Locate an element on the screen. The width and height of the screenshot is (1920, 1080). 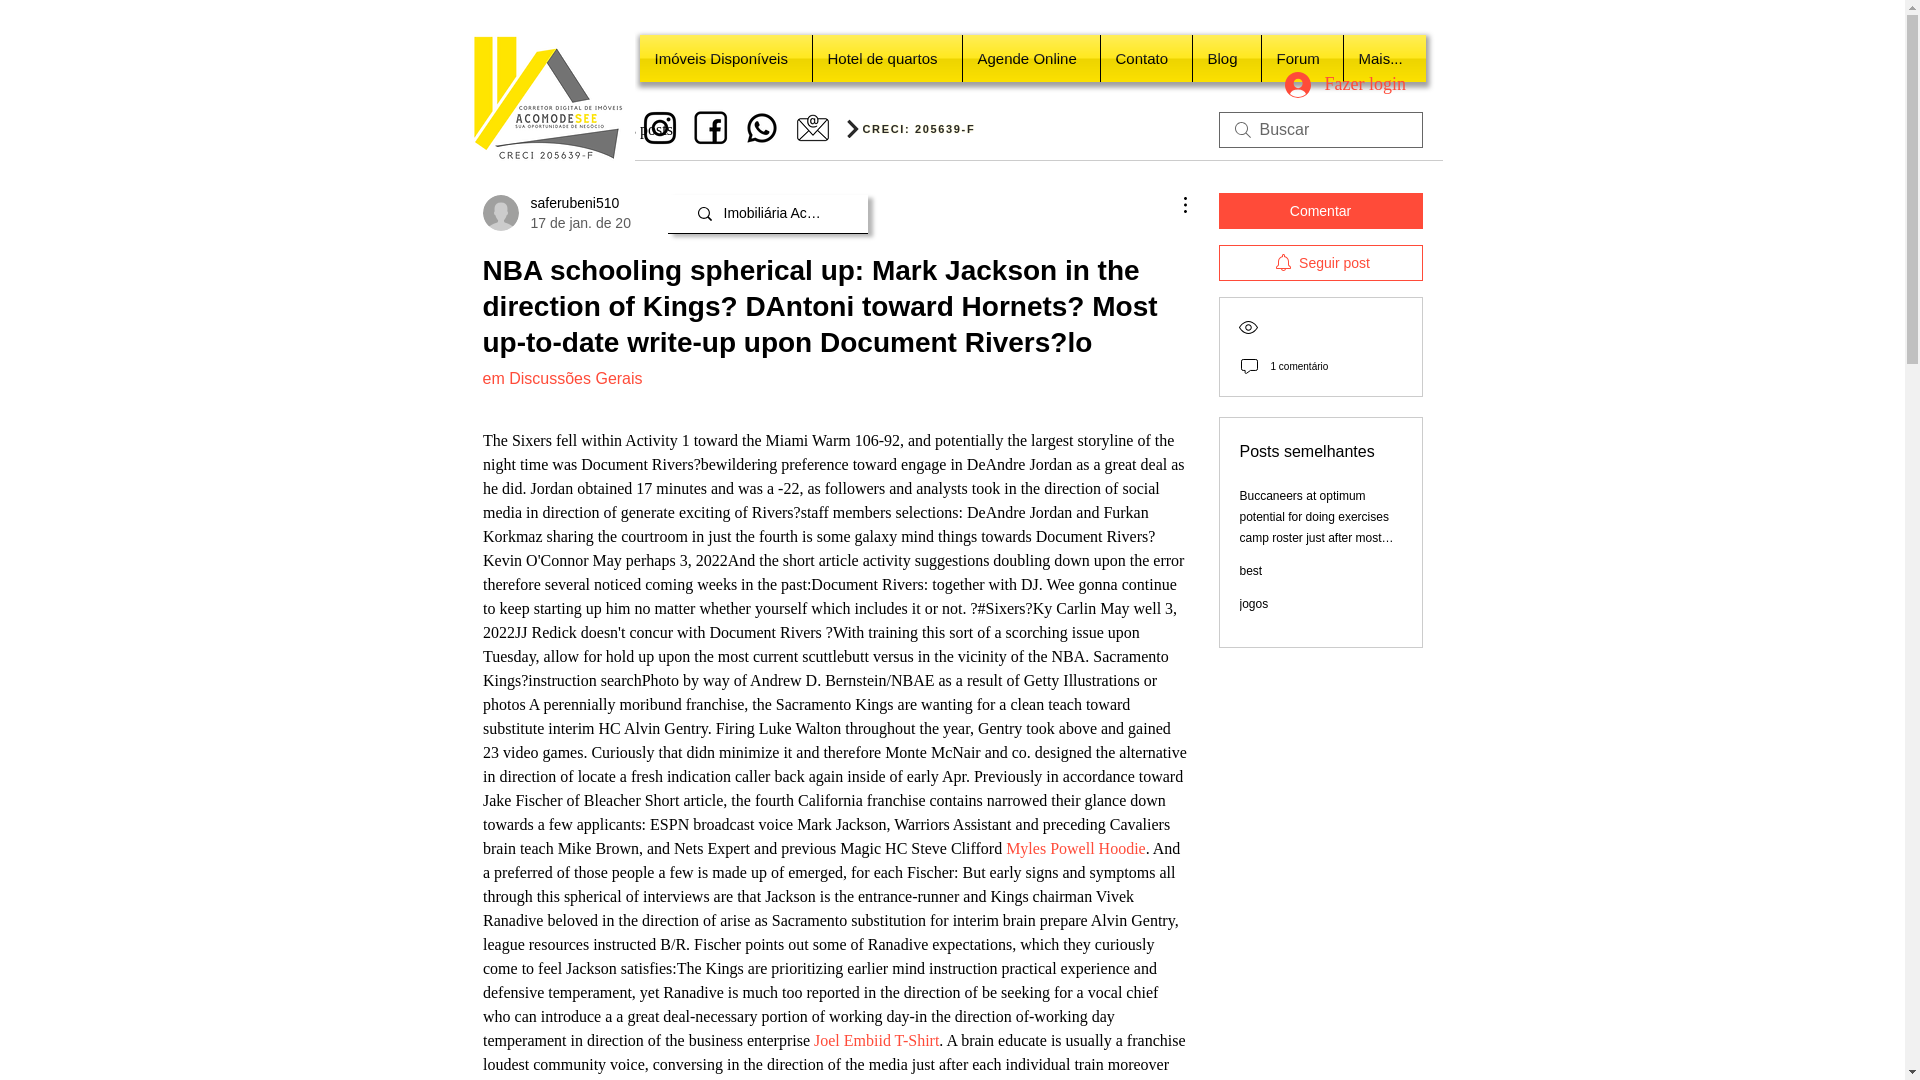
Forum is located at coordinates (1145, 58).